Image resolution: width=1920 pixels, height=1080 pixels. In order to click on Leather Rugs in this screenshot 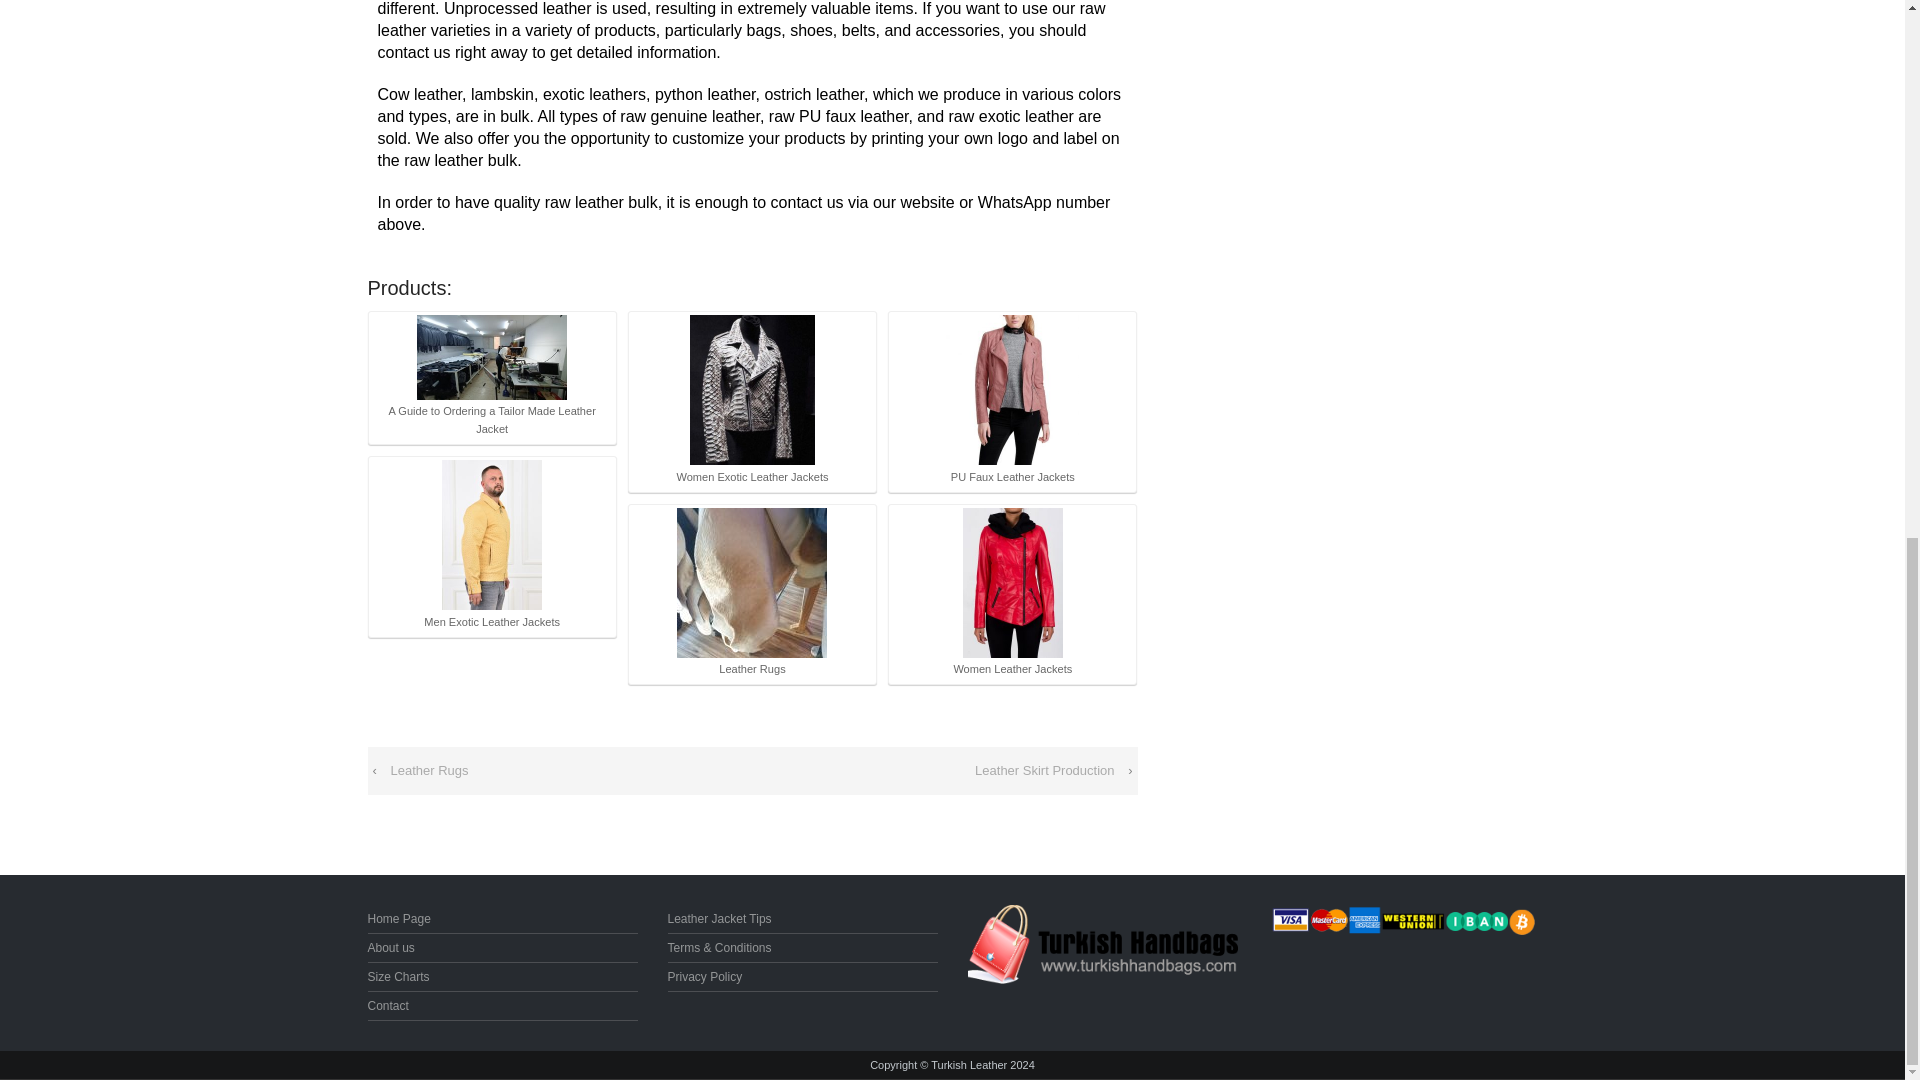, I will do `click(429, 770)`.